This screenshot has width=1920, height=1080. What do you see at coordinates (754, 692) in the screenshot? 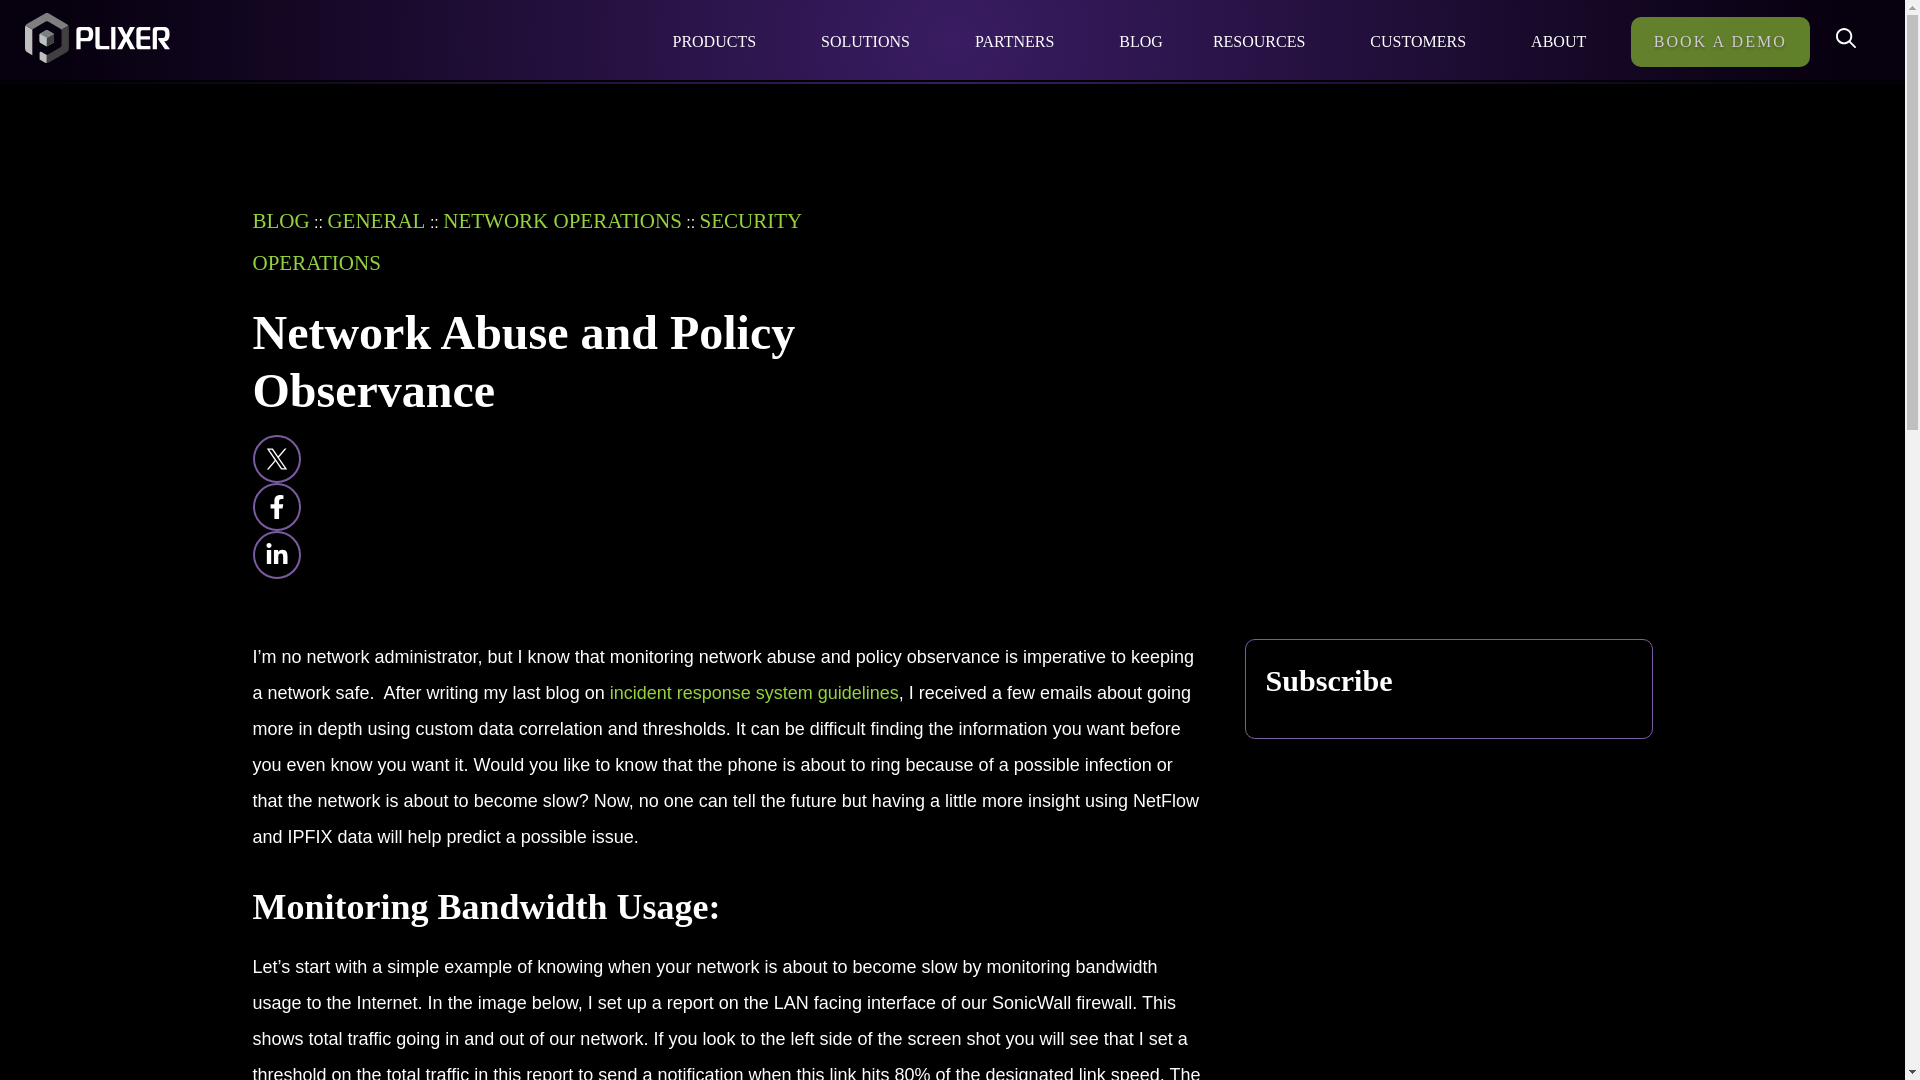
I see `Incident Response System Guidelines` at bounding box center [754, 692].